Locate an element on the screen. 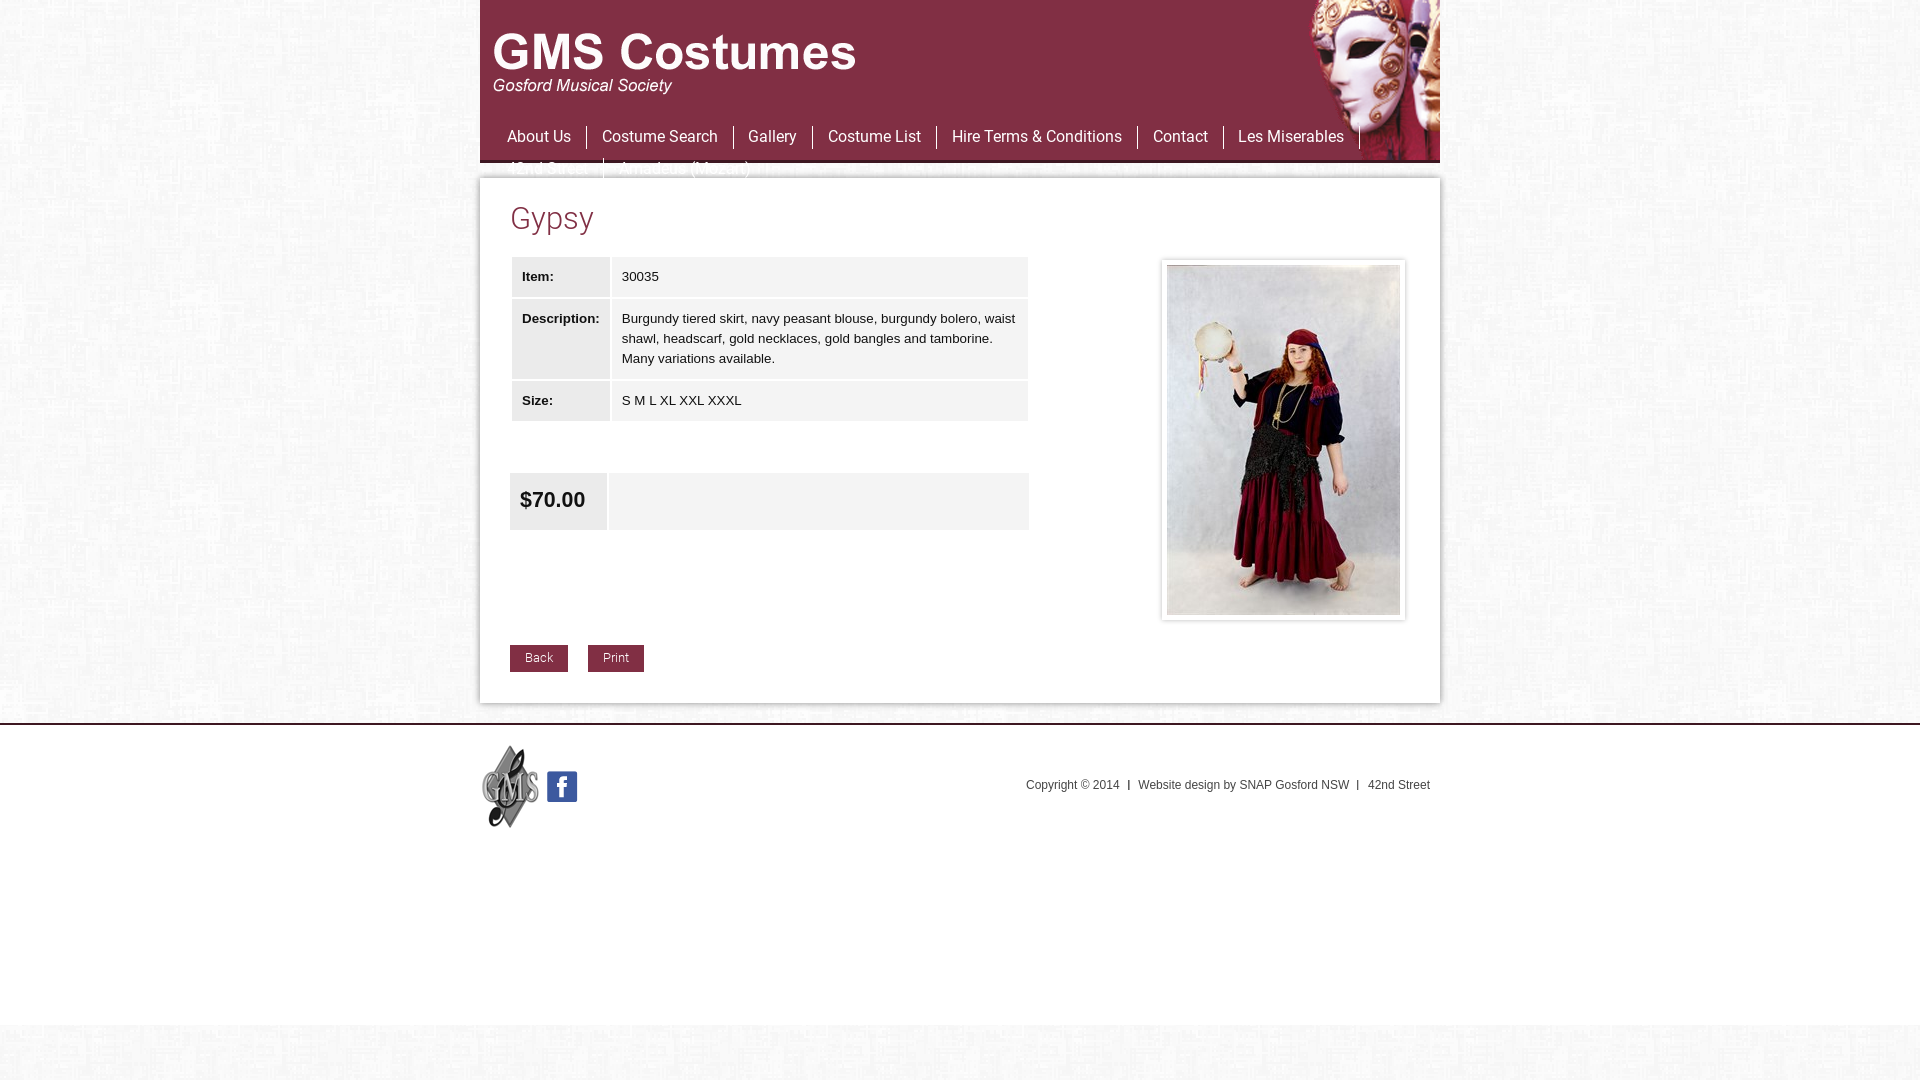 This screenshot has width=1920, height=1080. Hire Terms & Conditions is located at coordinates (1037, 137).